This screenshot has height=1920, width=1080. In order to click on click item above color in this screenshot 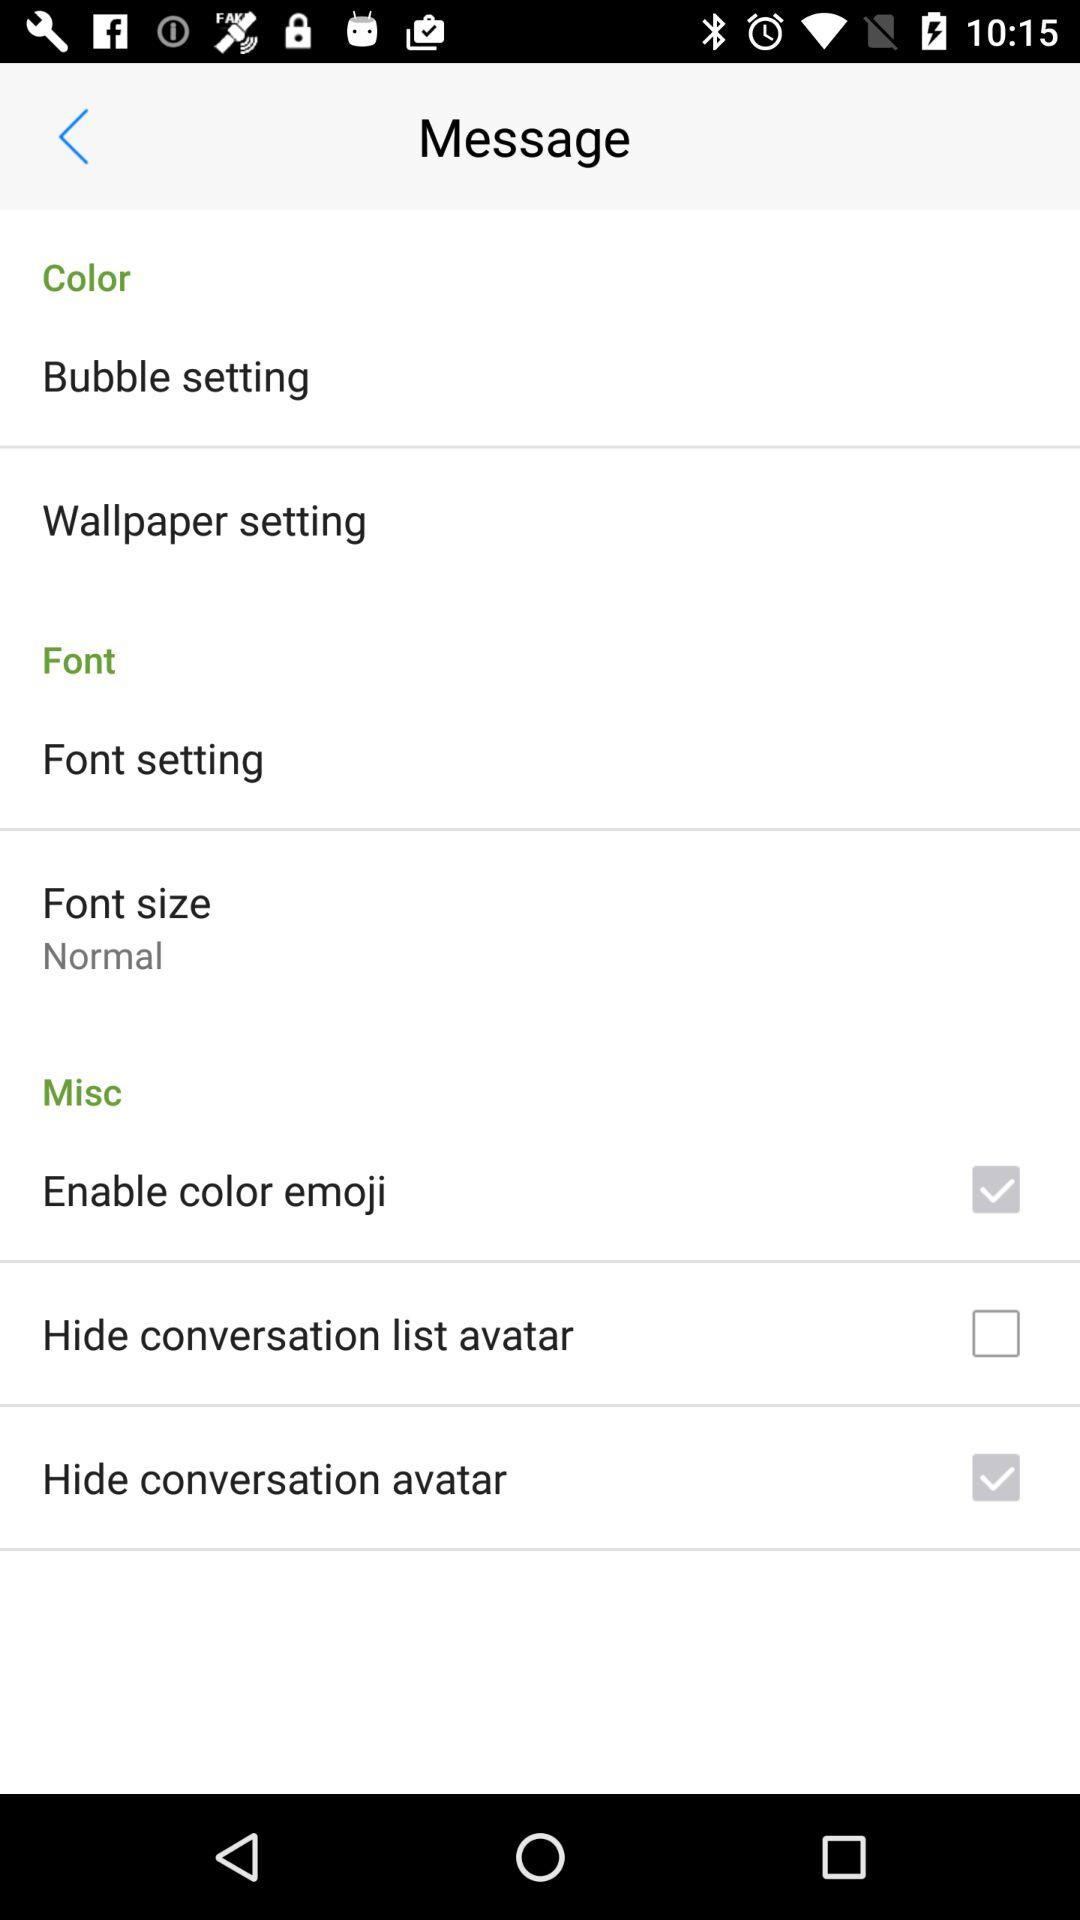, I will do `click(73, 136)`.